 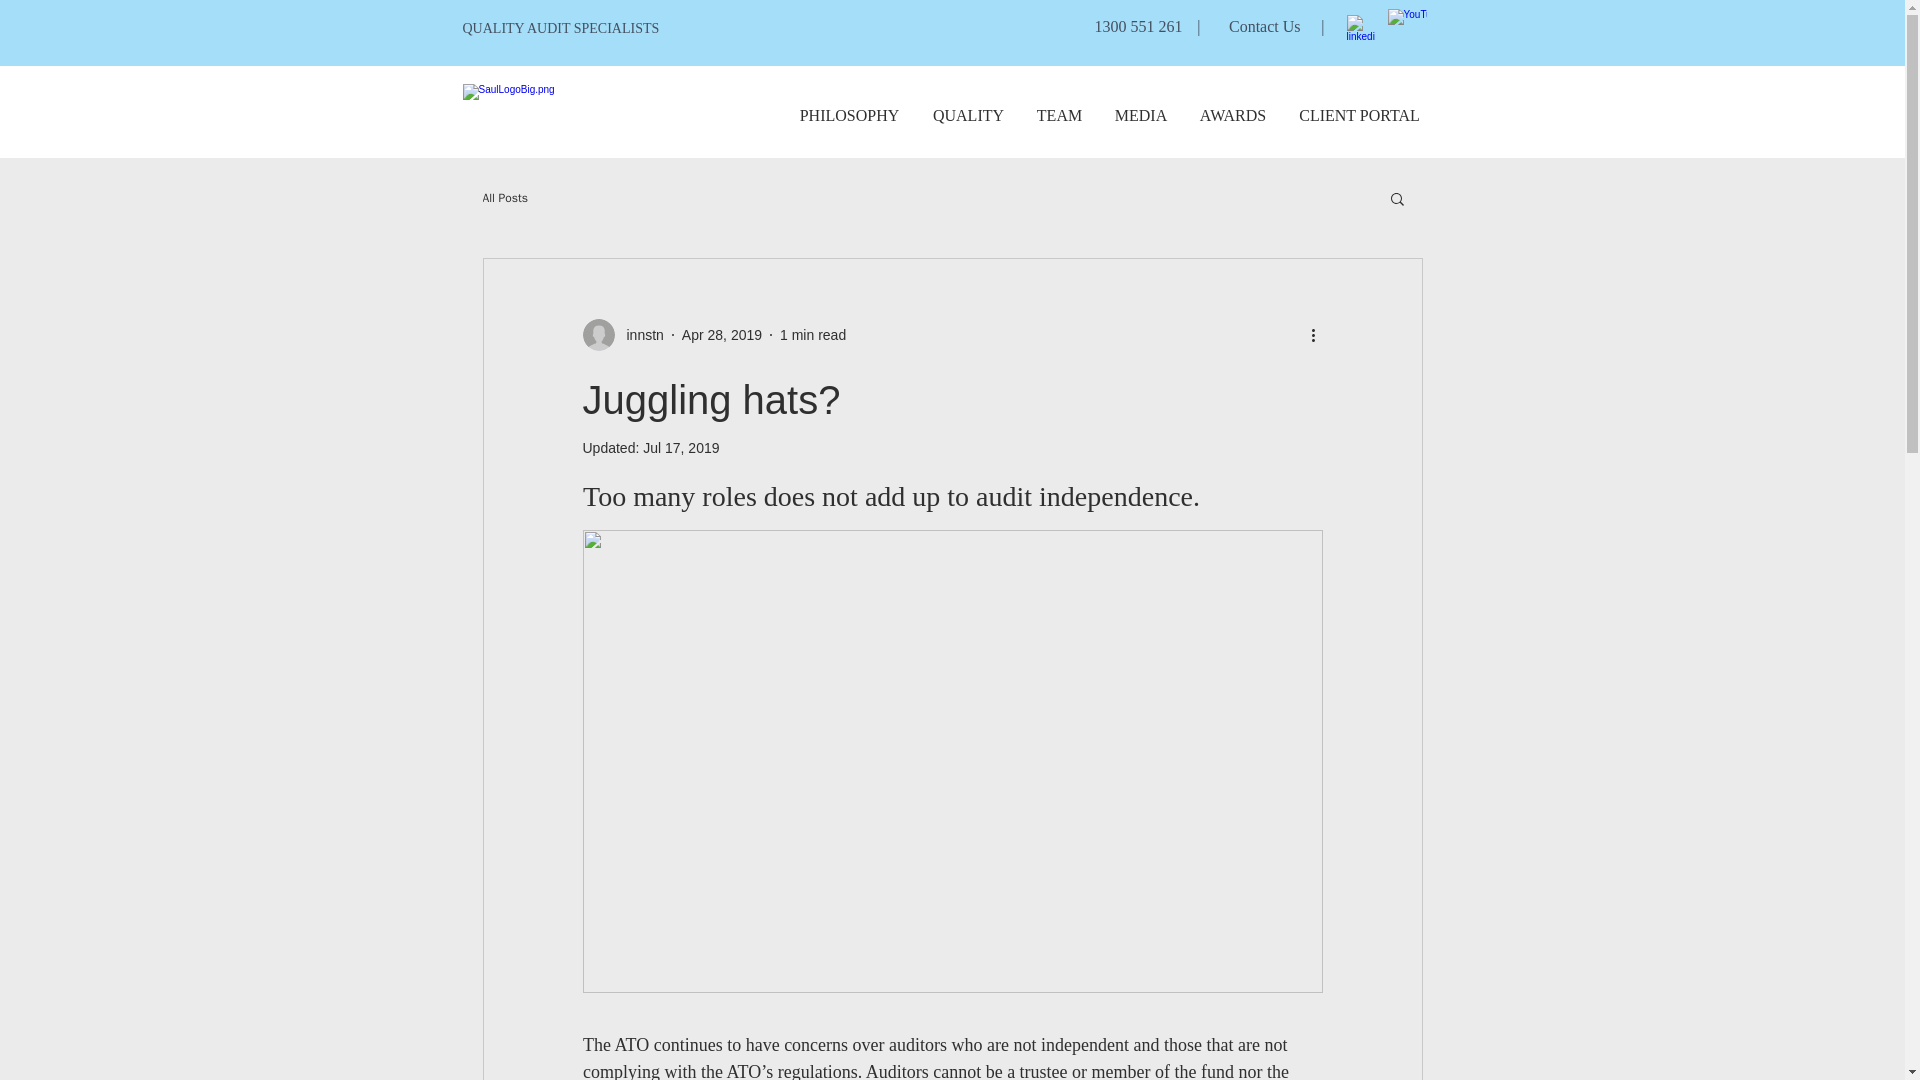 I want to click on MEDIA, so click(x=1140, y=115).